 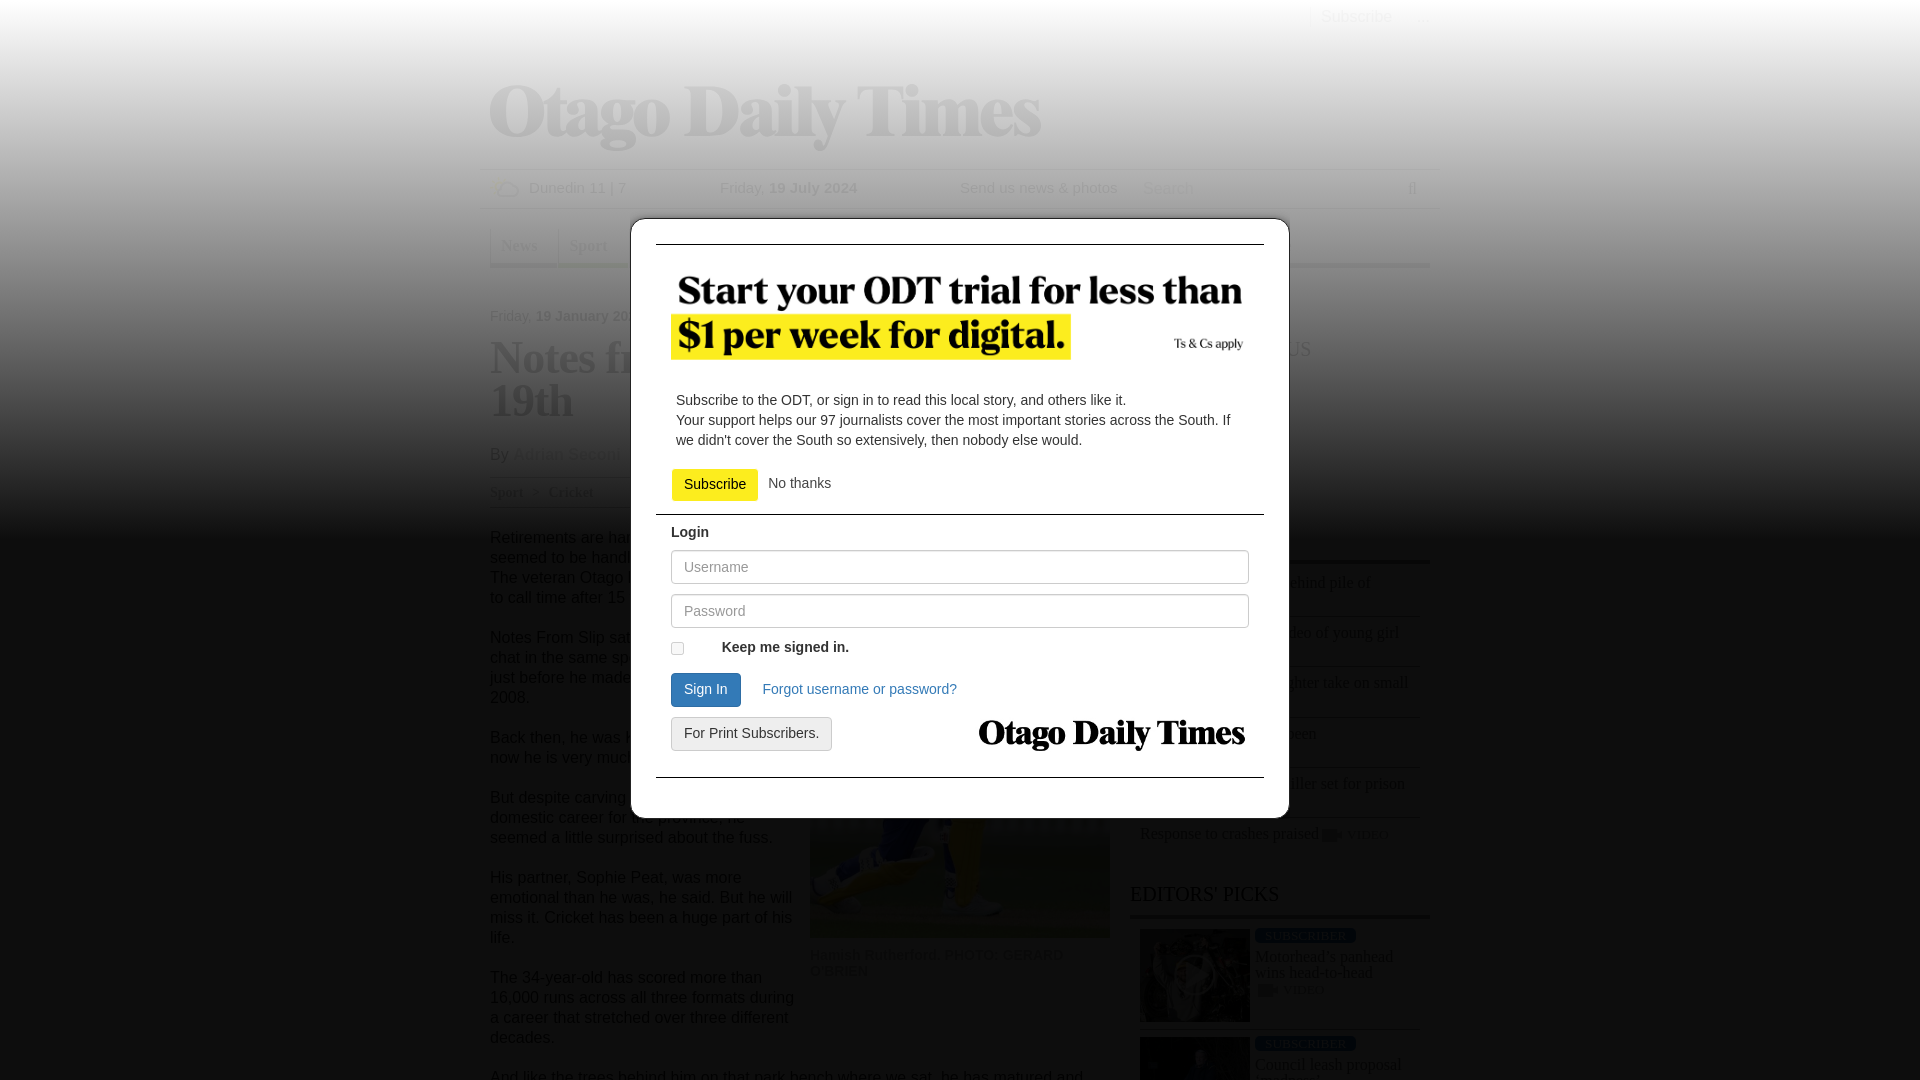 I want to click on Home, so click(x=764, y=116).